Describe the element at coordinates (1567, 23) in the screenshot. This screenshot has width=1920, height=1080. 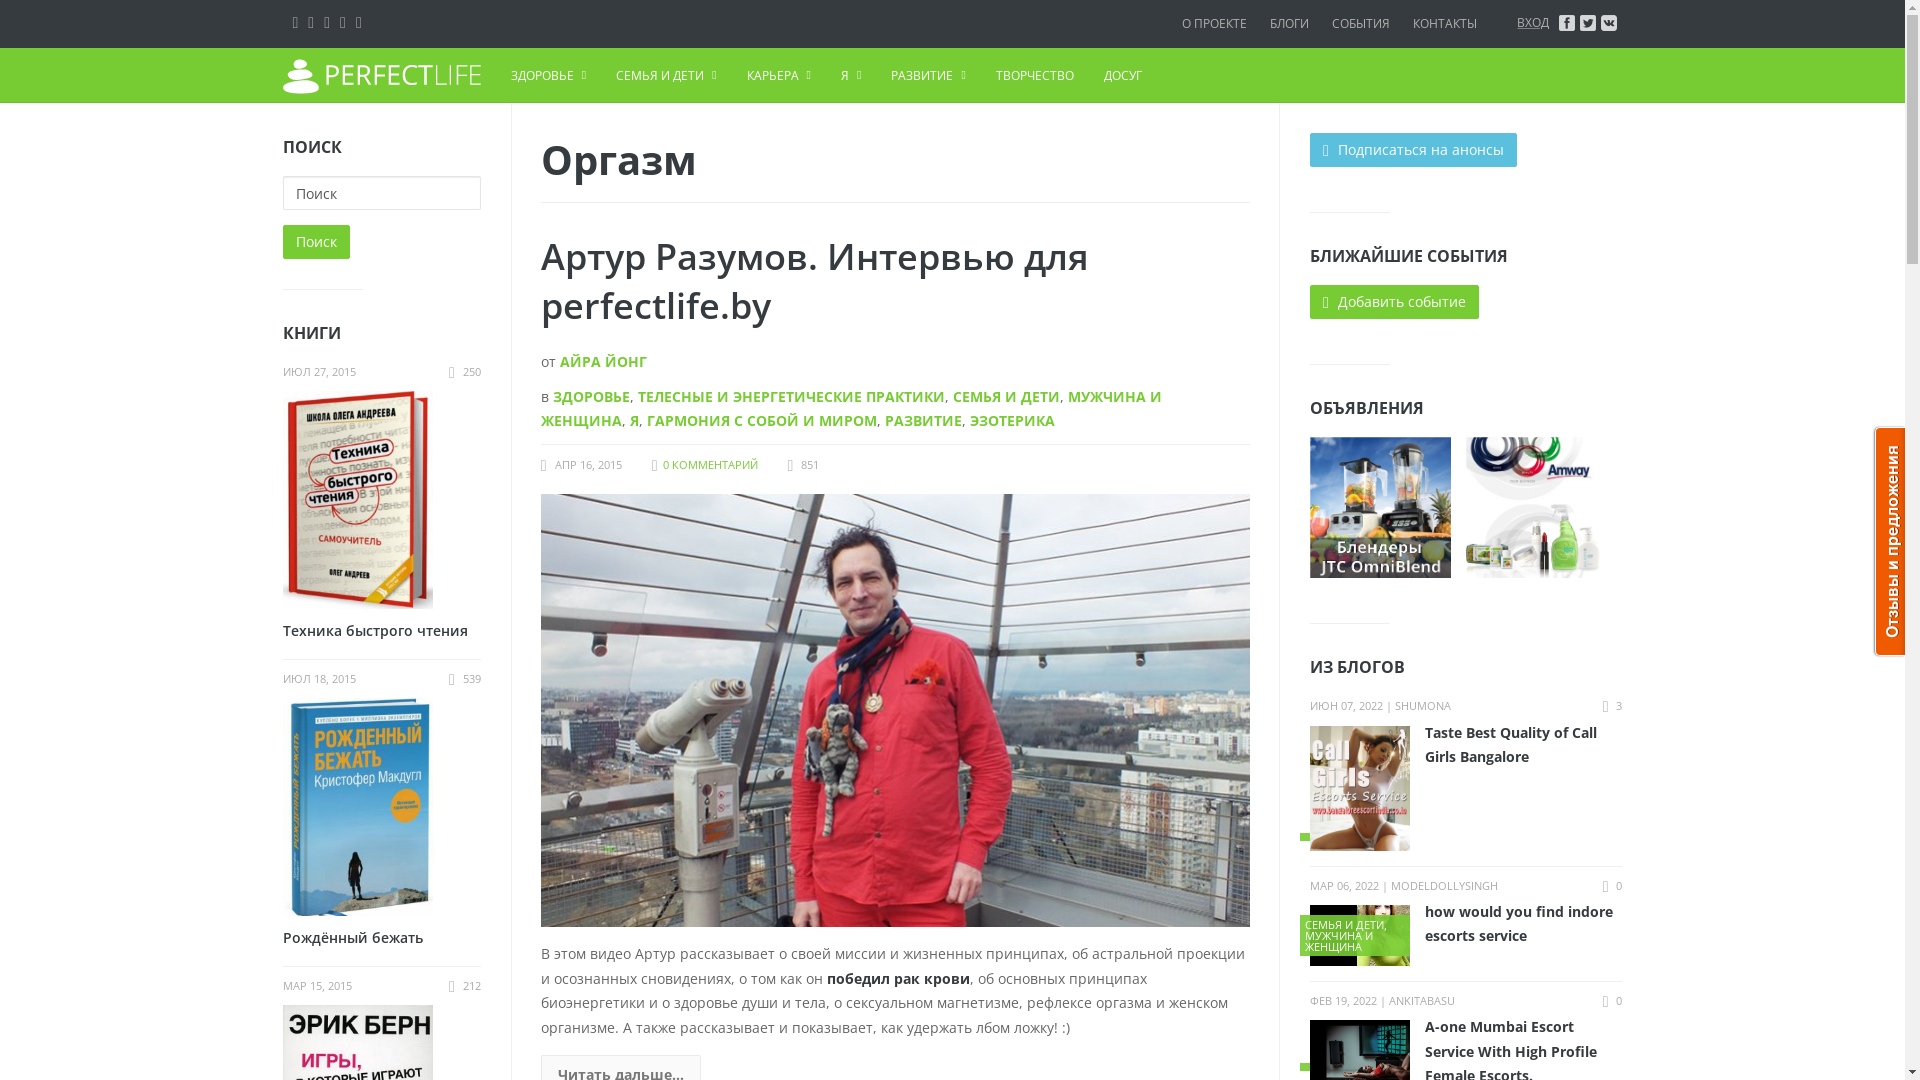
I see `facebook` at that location.